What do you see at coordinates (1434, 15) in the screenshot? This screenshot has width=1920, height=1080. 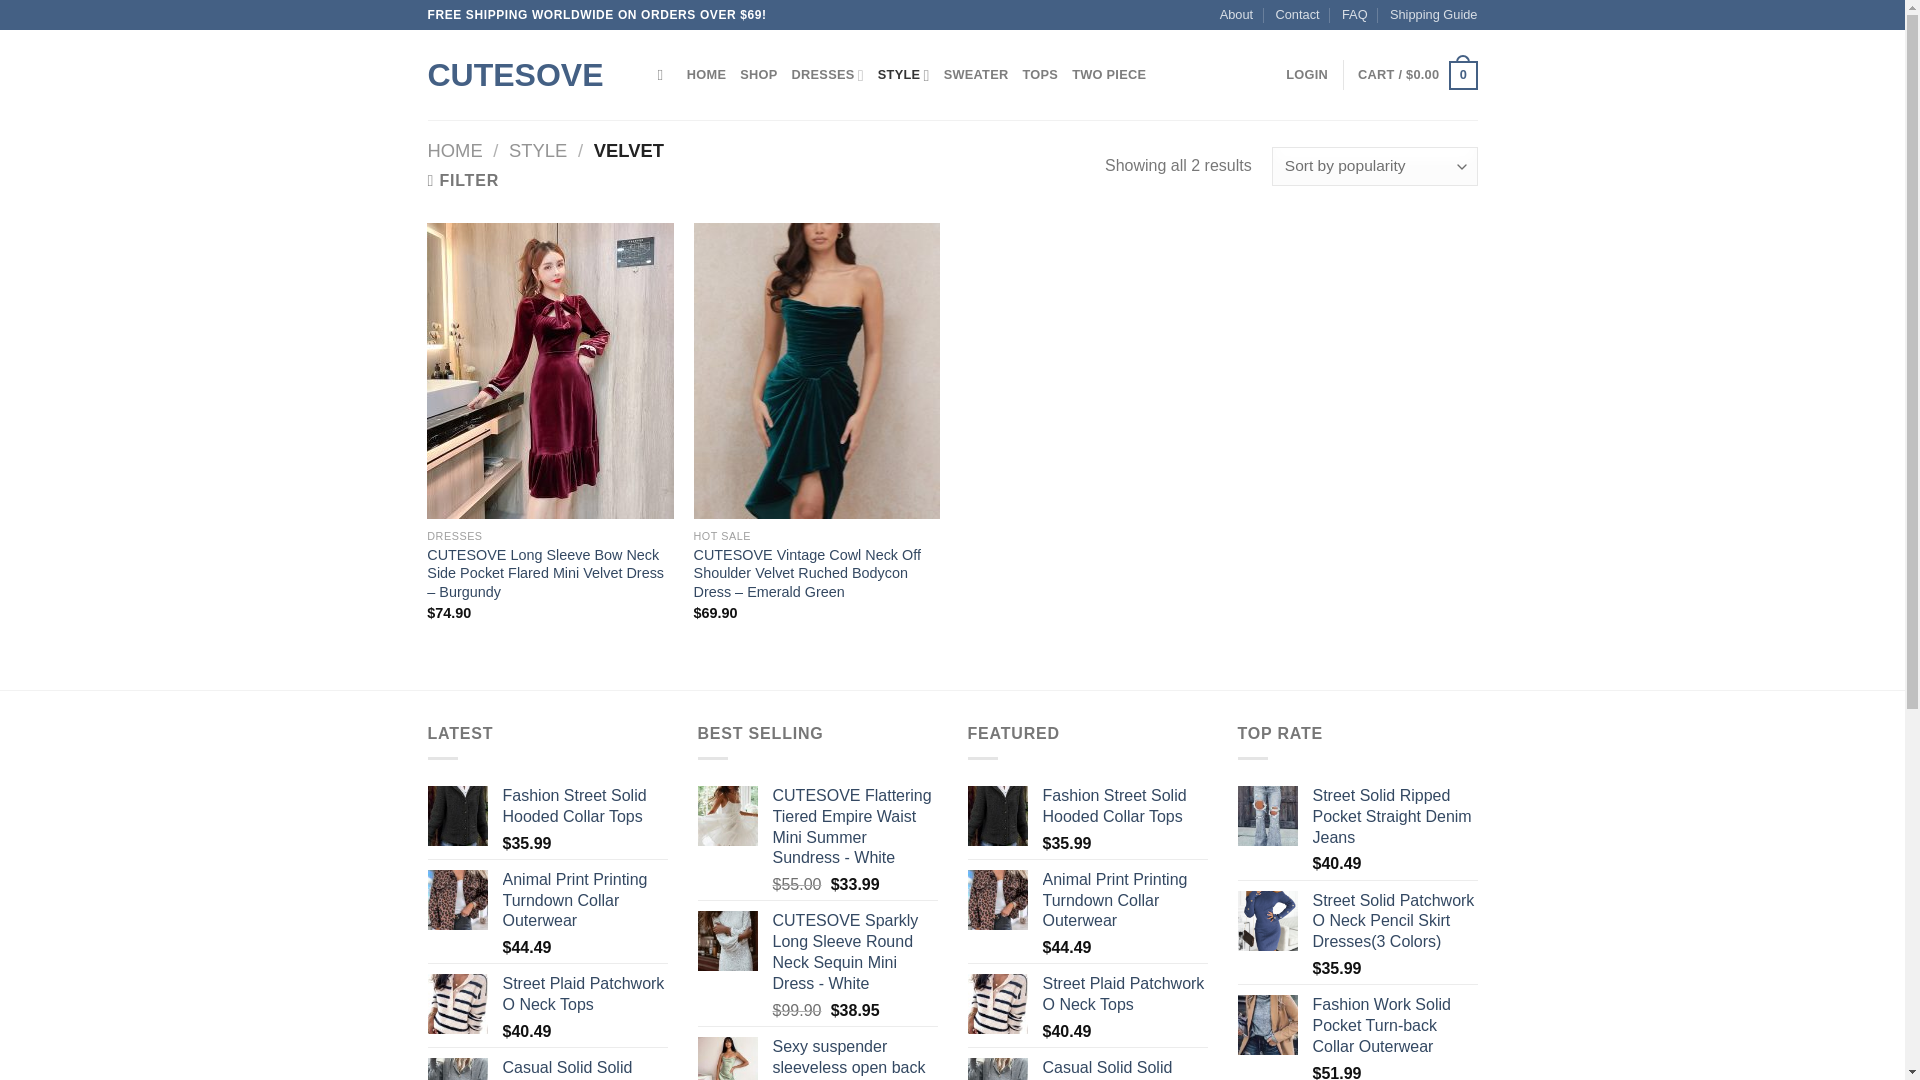 I see `Shipping Guide` at bounding box center [1434, 15].